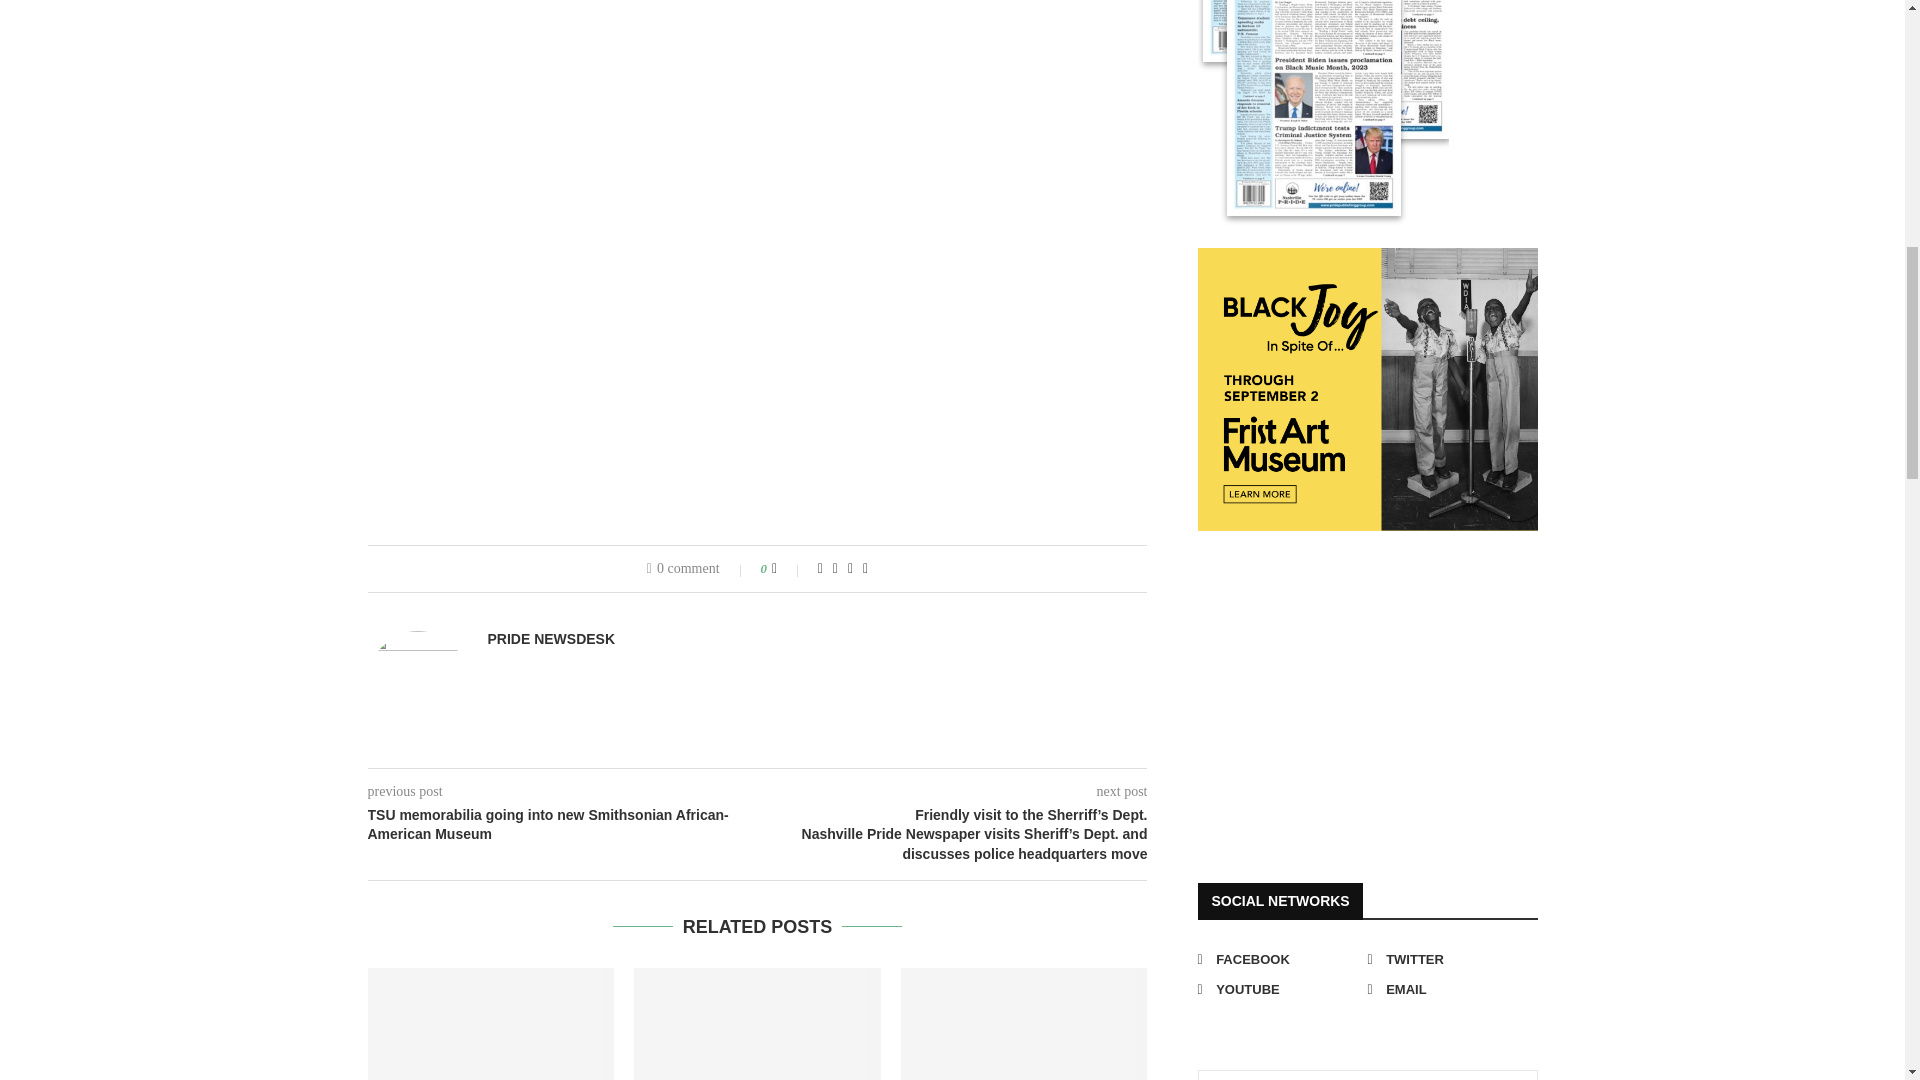 Image resolution: width=1920 pixels, height=1080 pixels. I want to click on Like, so click(788, 568).